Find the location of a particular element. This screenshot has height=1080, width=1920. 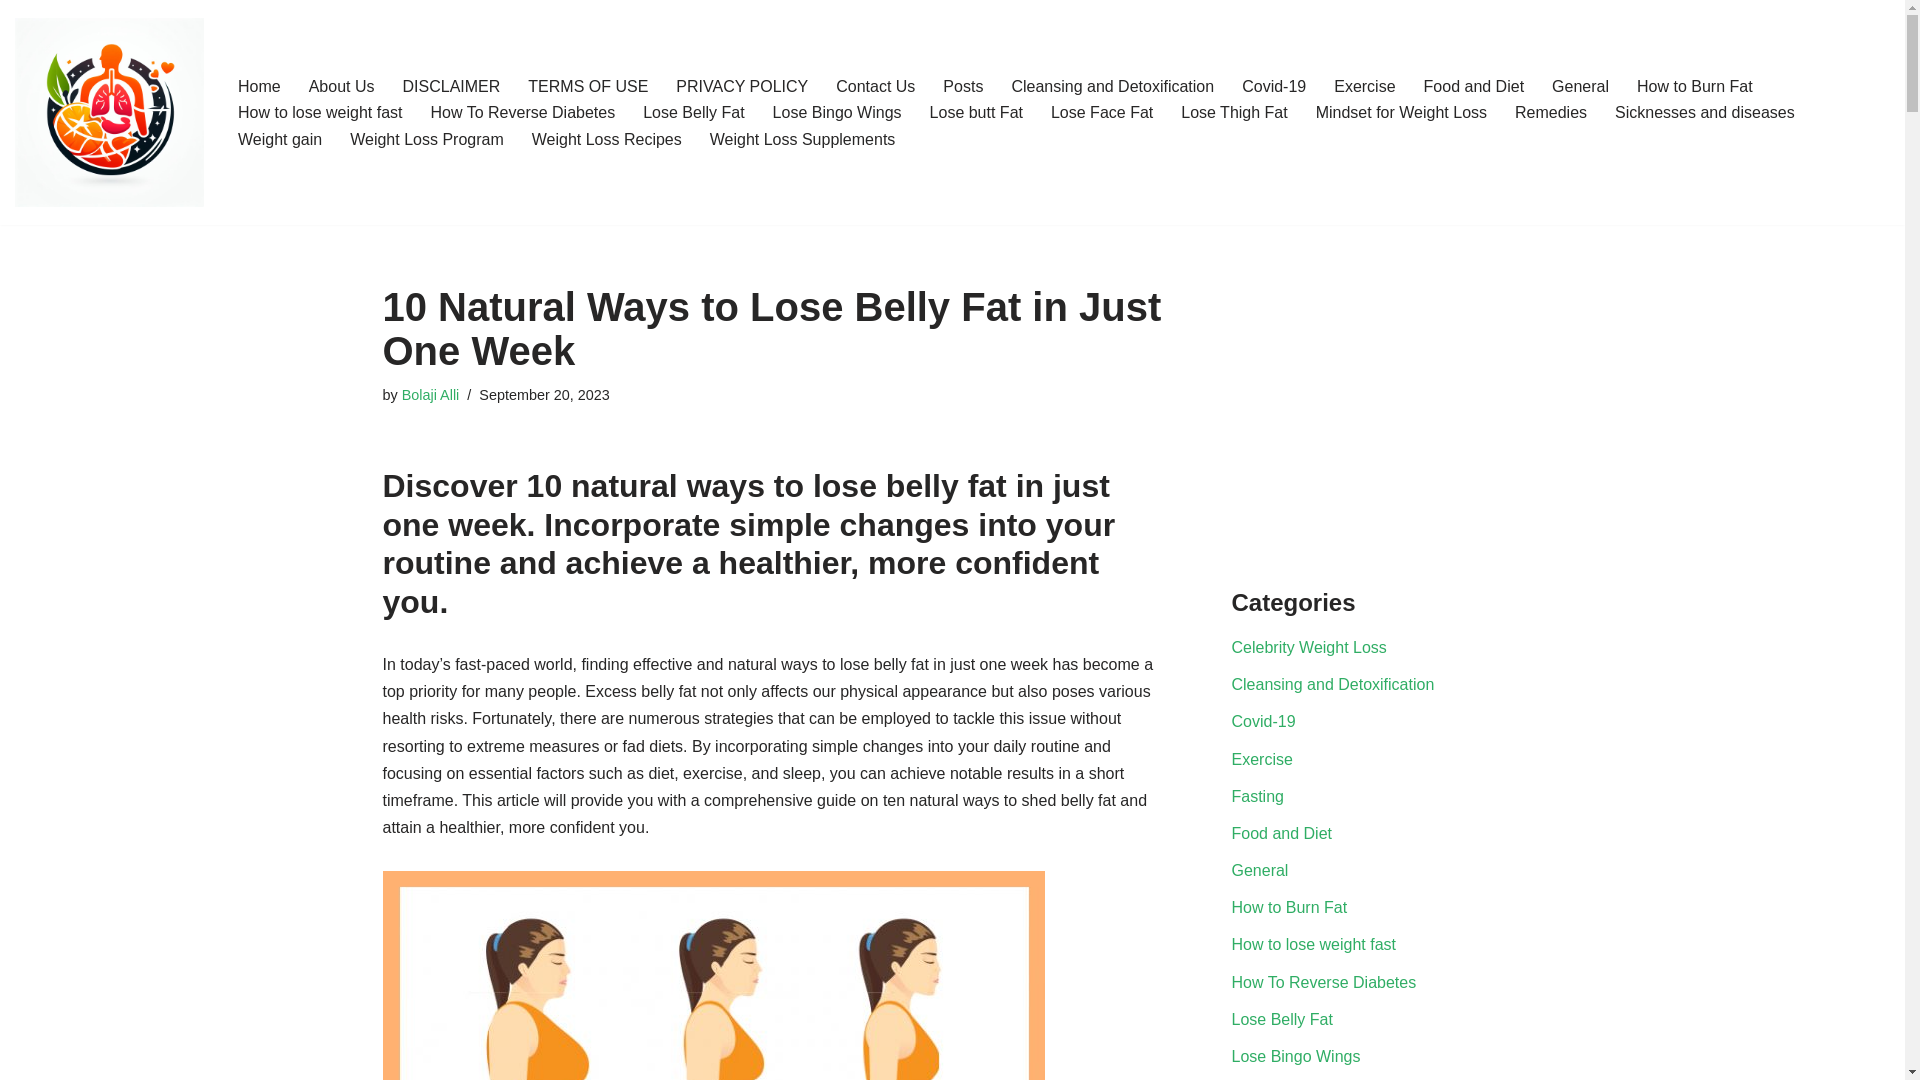

Skip to content is located at coordinates (15, 42).